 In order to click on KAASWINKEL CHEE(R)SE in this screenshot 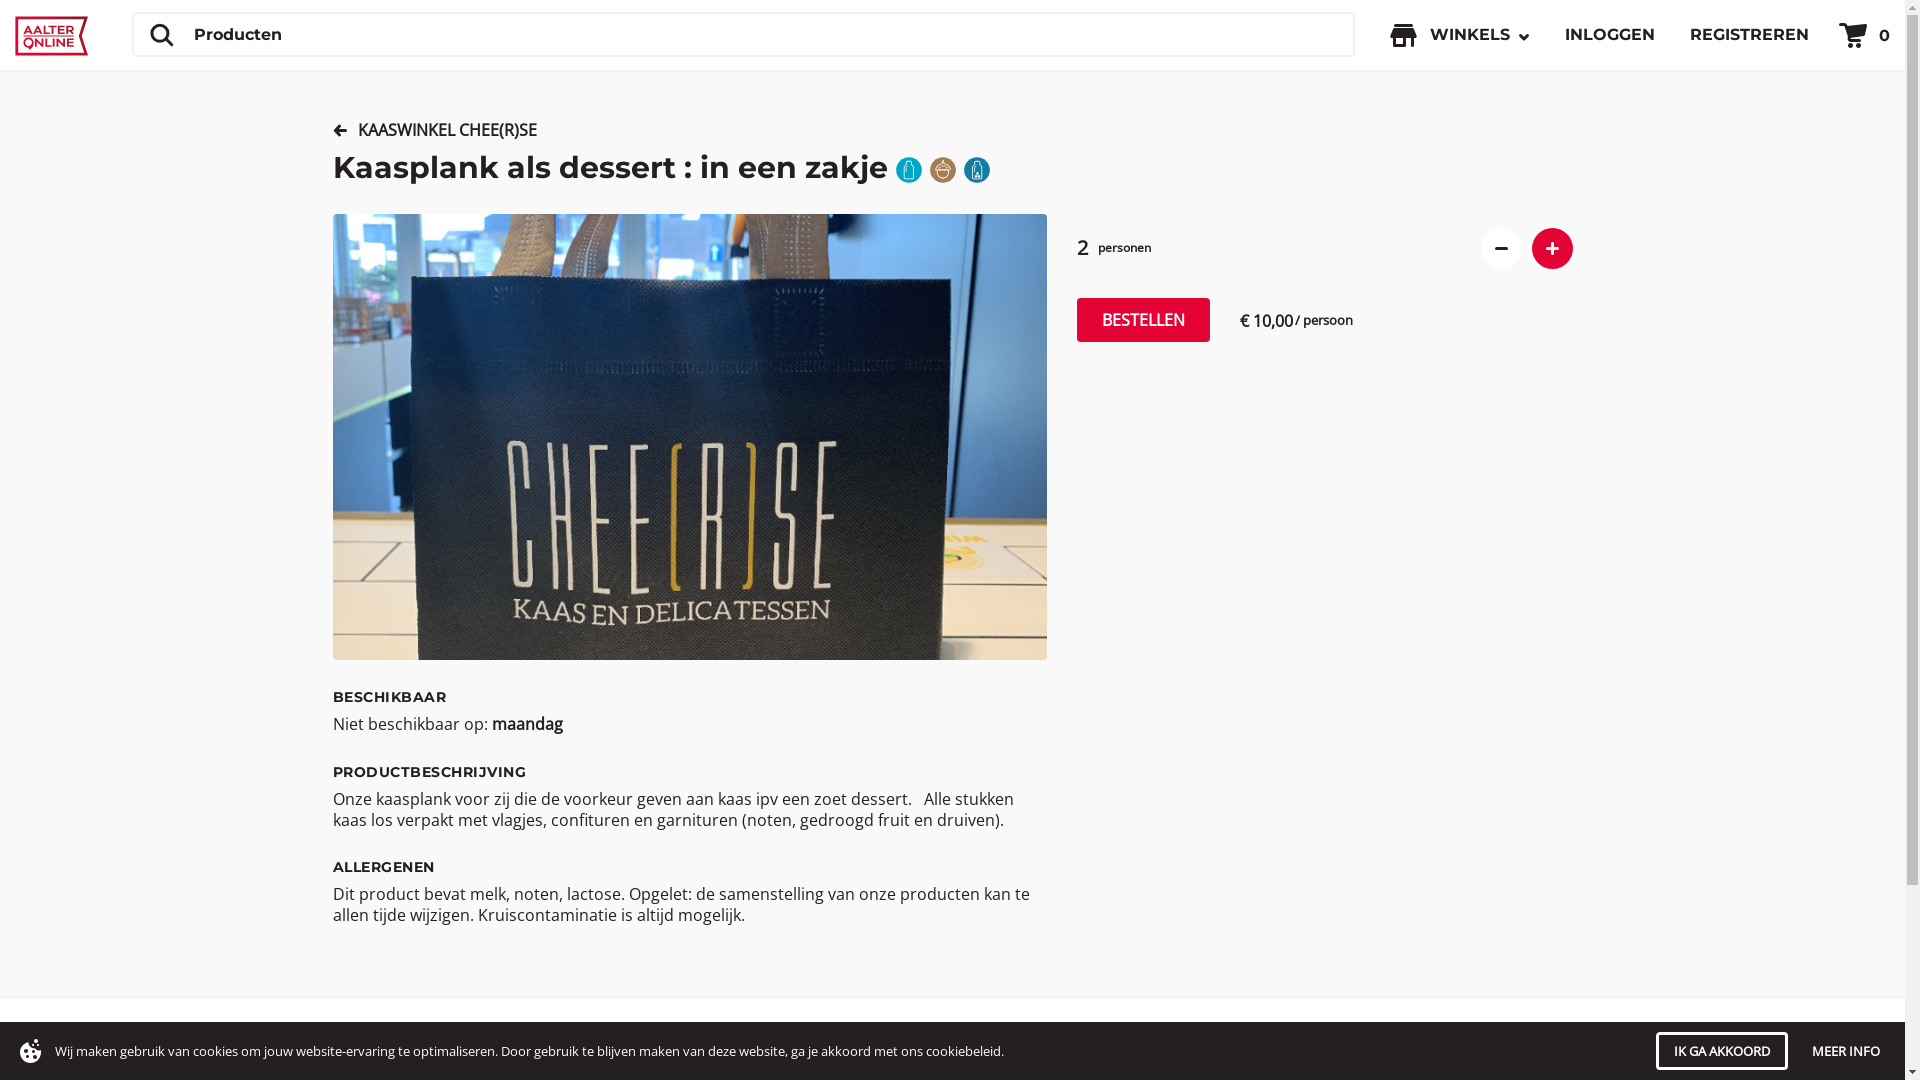, I will do `click(439, 130)`.